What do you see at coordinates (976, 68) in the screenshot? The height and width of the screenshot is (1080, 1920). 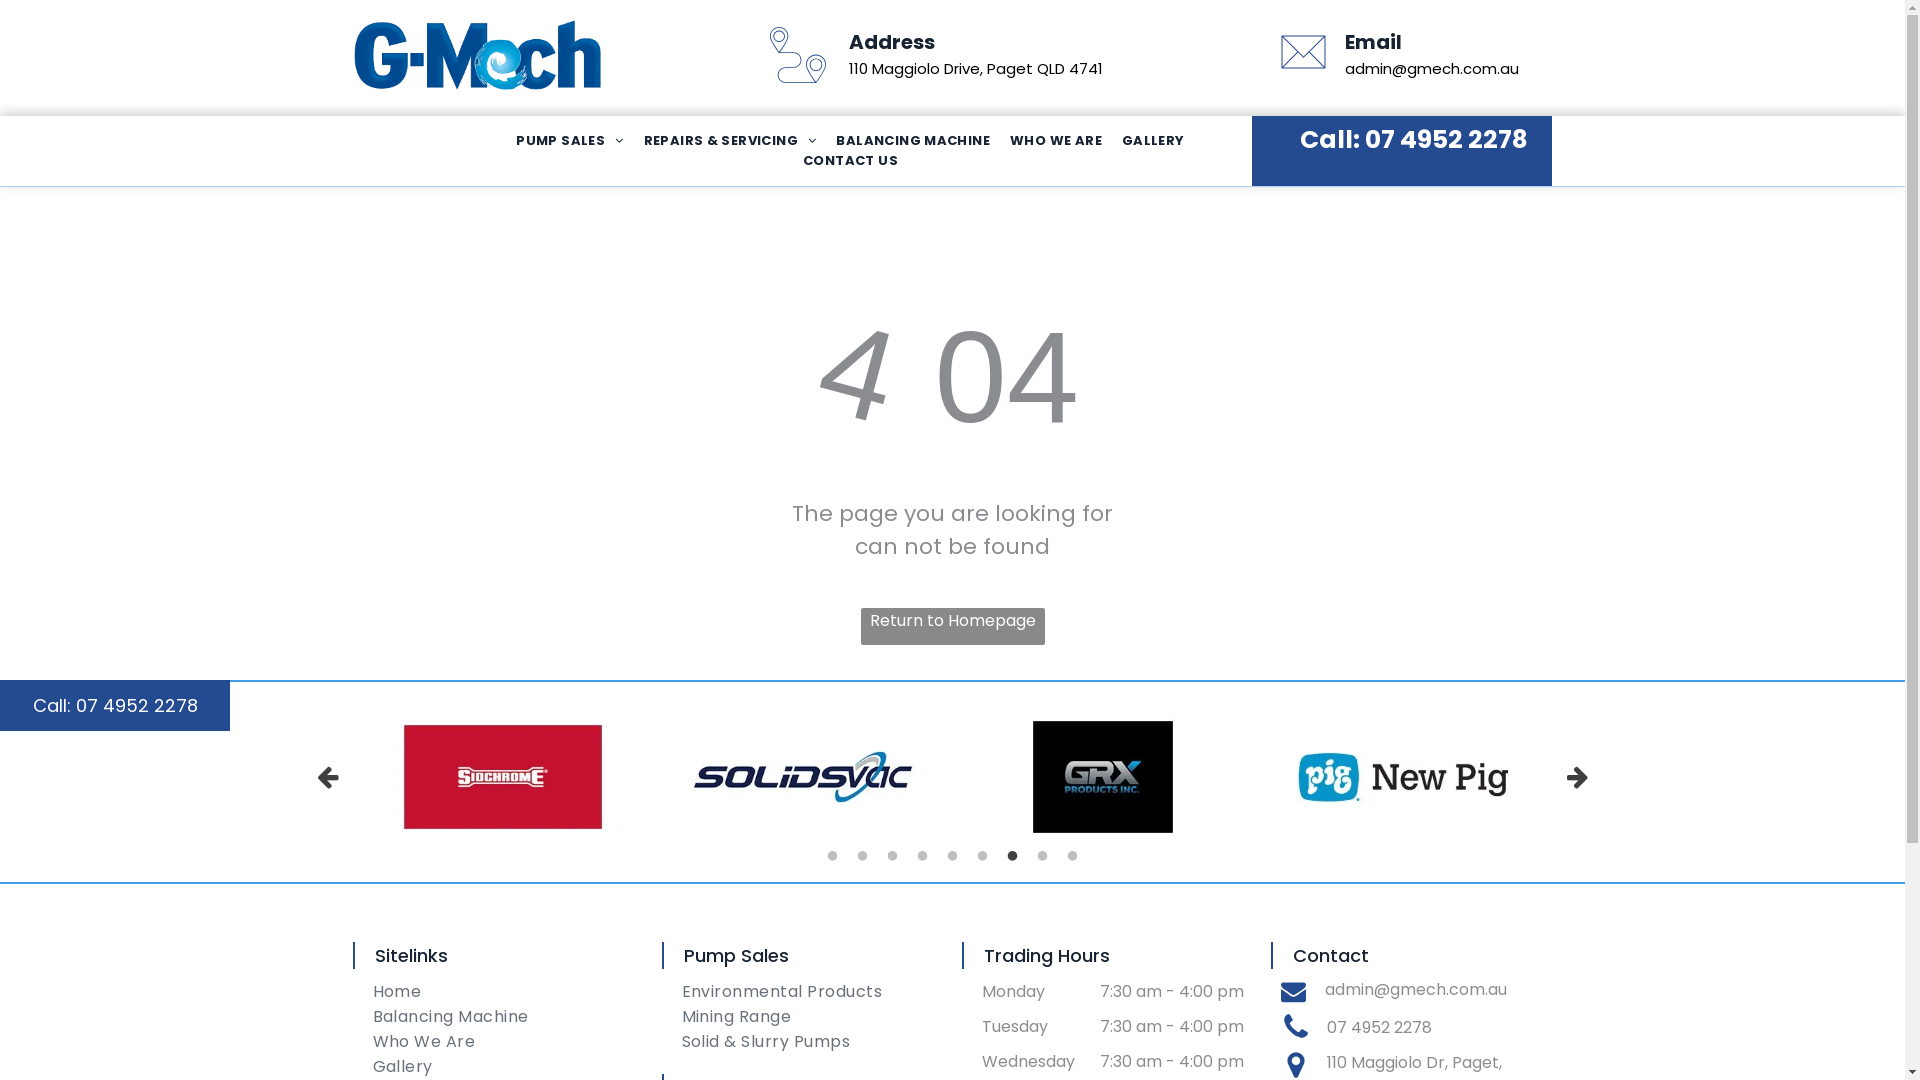 I see `110 Maggiolo Drive, Paget QLD 4741` at bounding box center [976, 68].